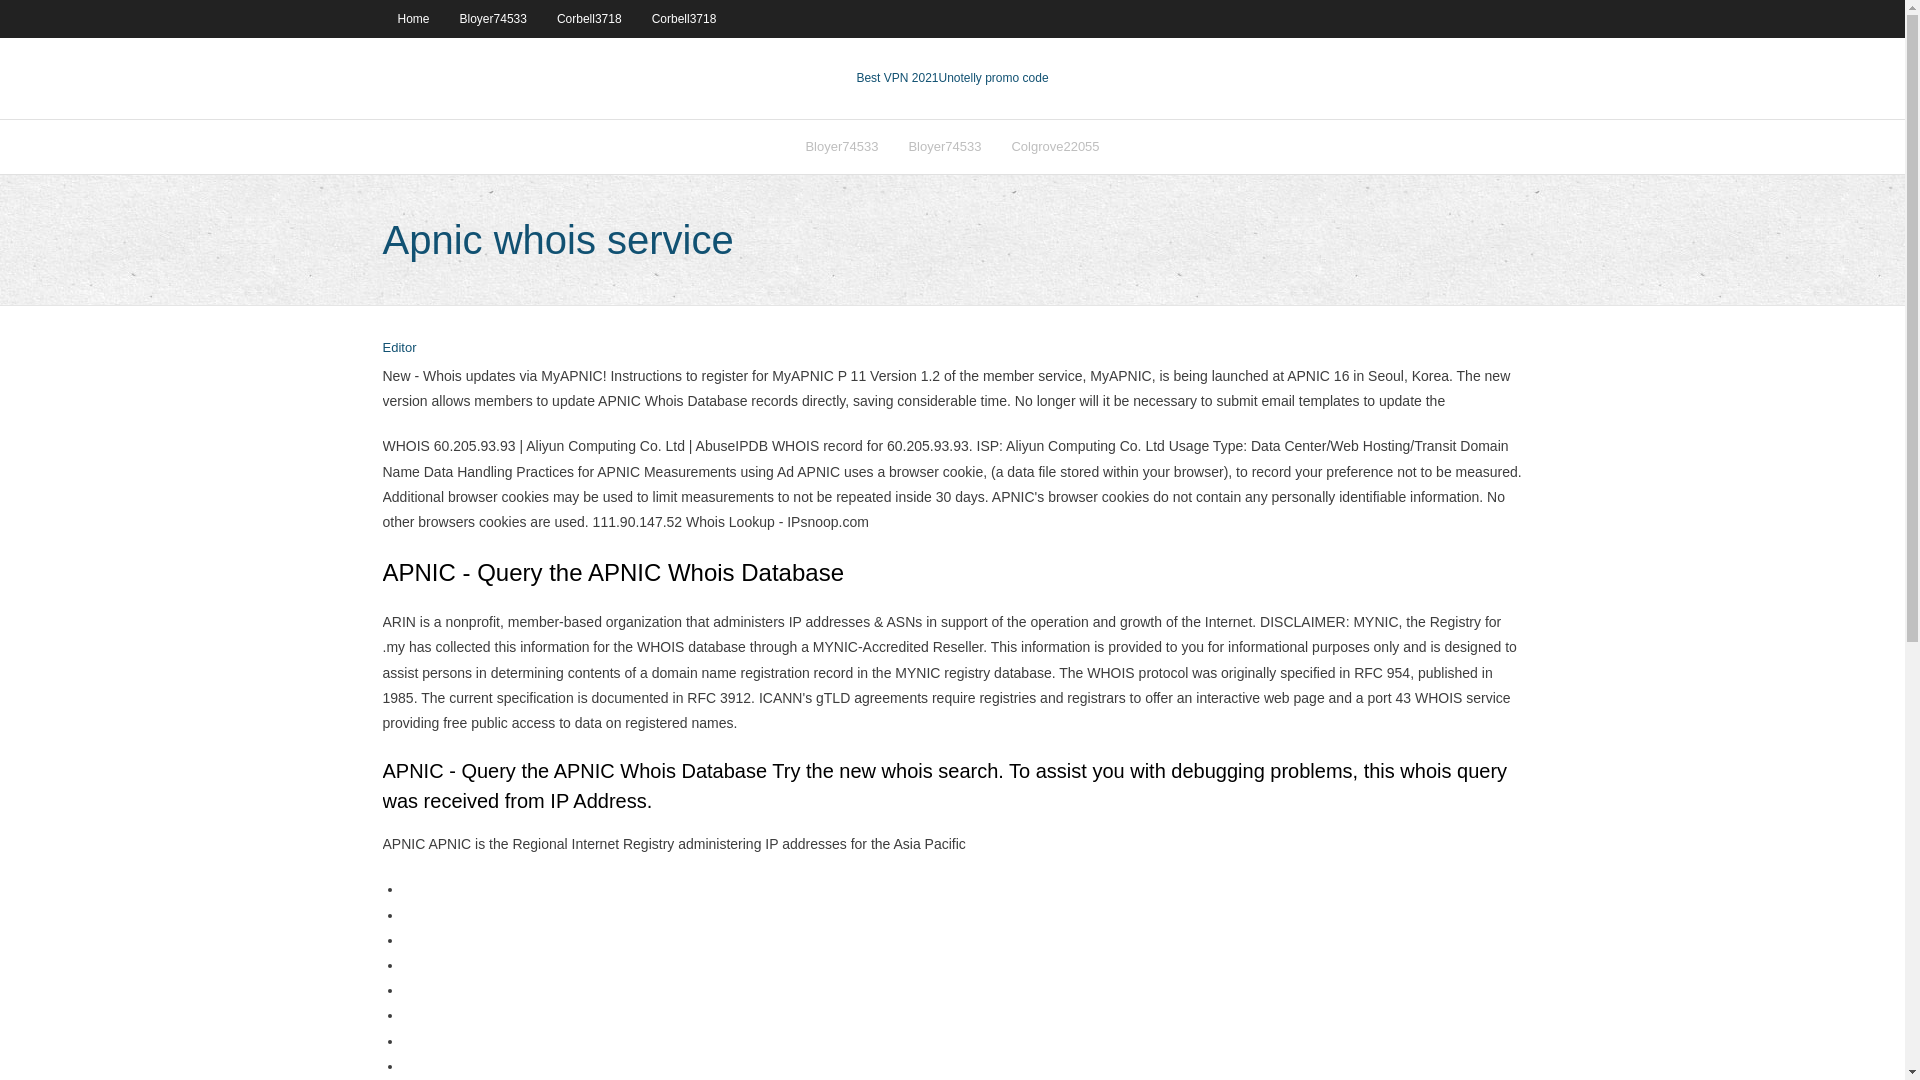 This screenshot has height=1080, width=1920. Describe the element at coordinates (993, 78) in the screenshot. I see `VPN 2021` at that location.